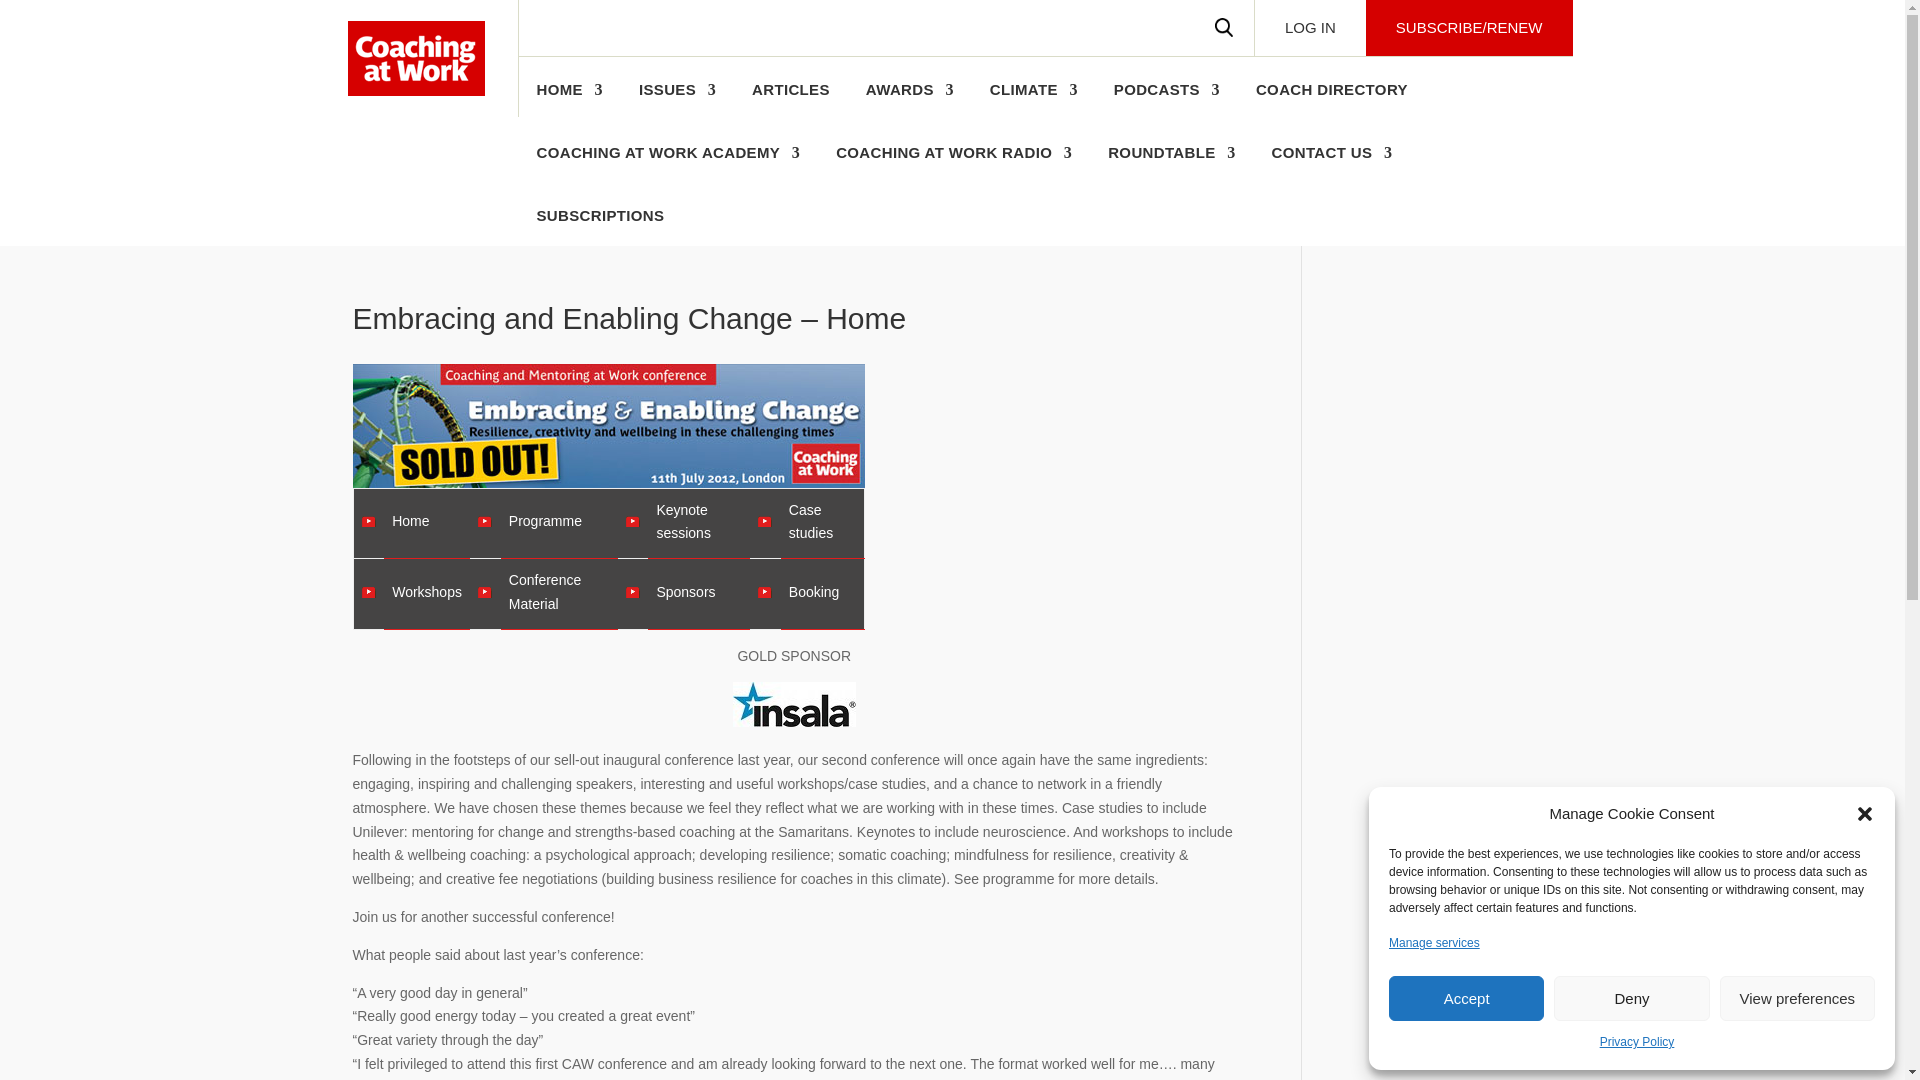 This screenshot has height=1080, width=1920. I want to click on Accept, so click(1466, 998).